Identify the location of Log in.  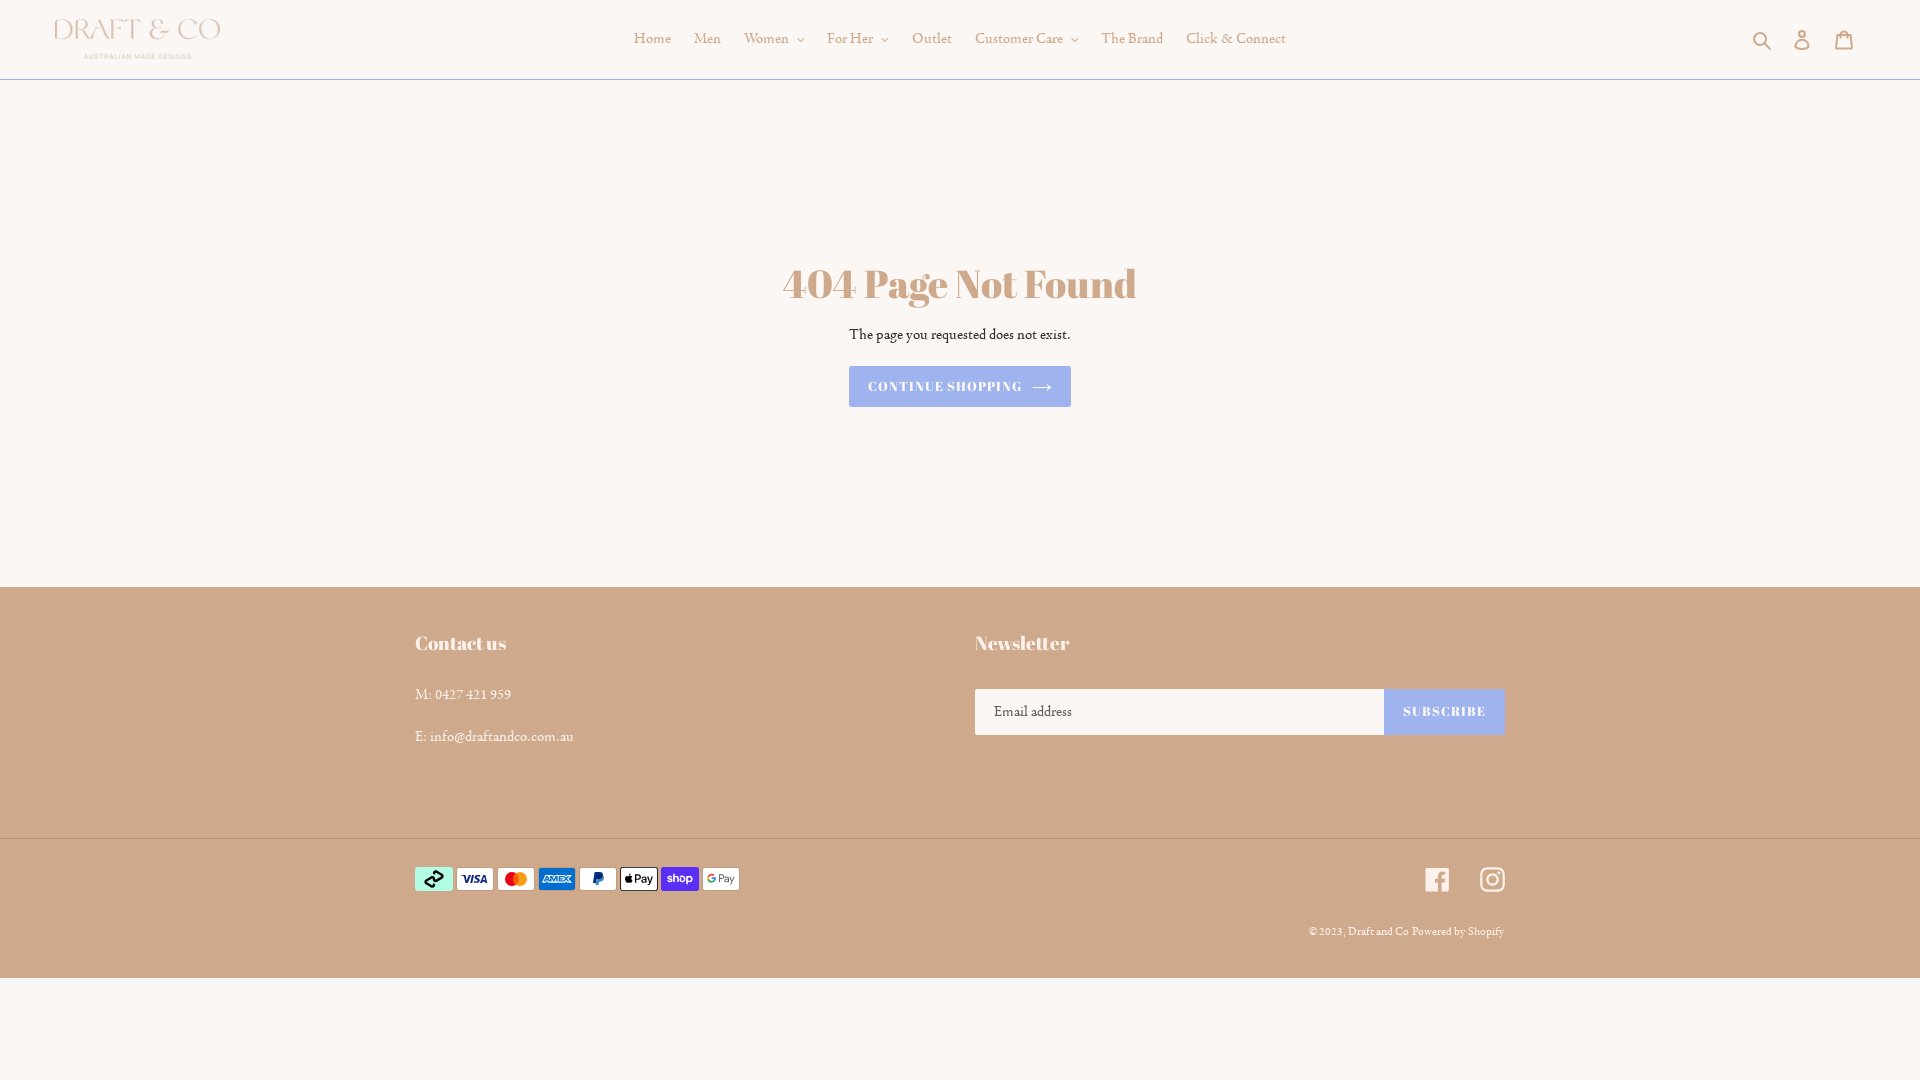
(1802, 40).